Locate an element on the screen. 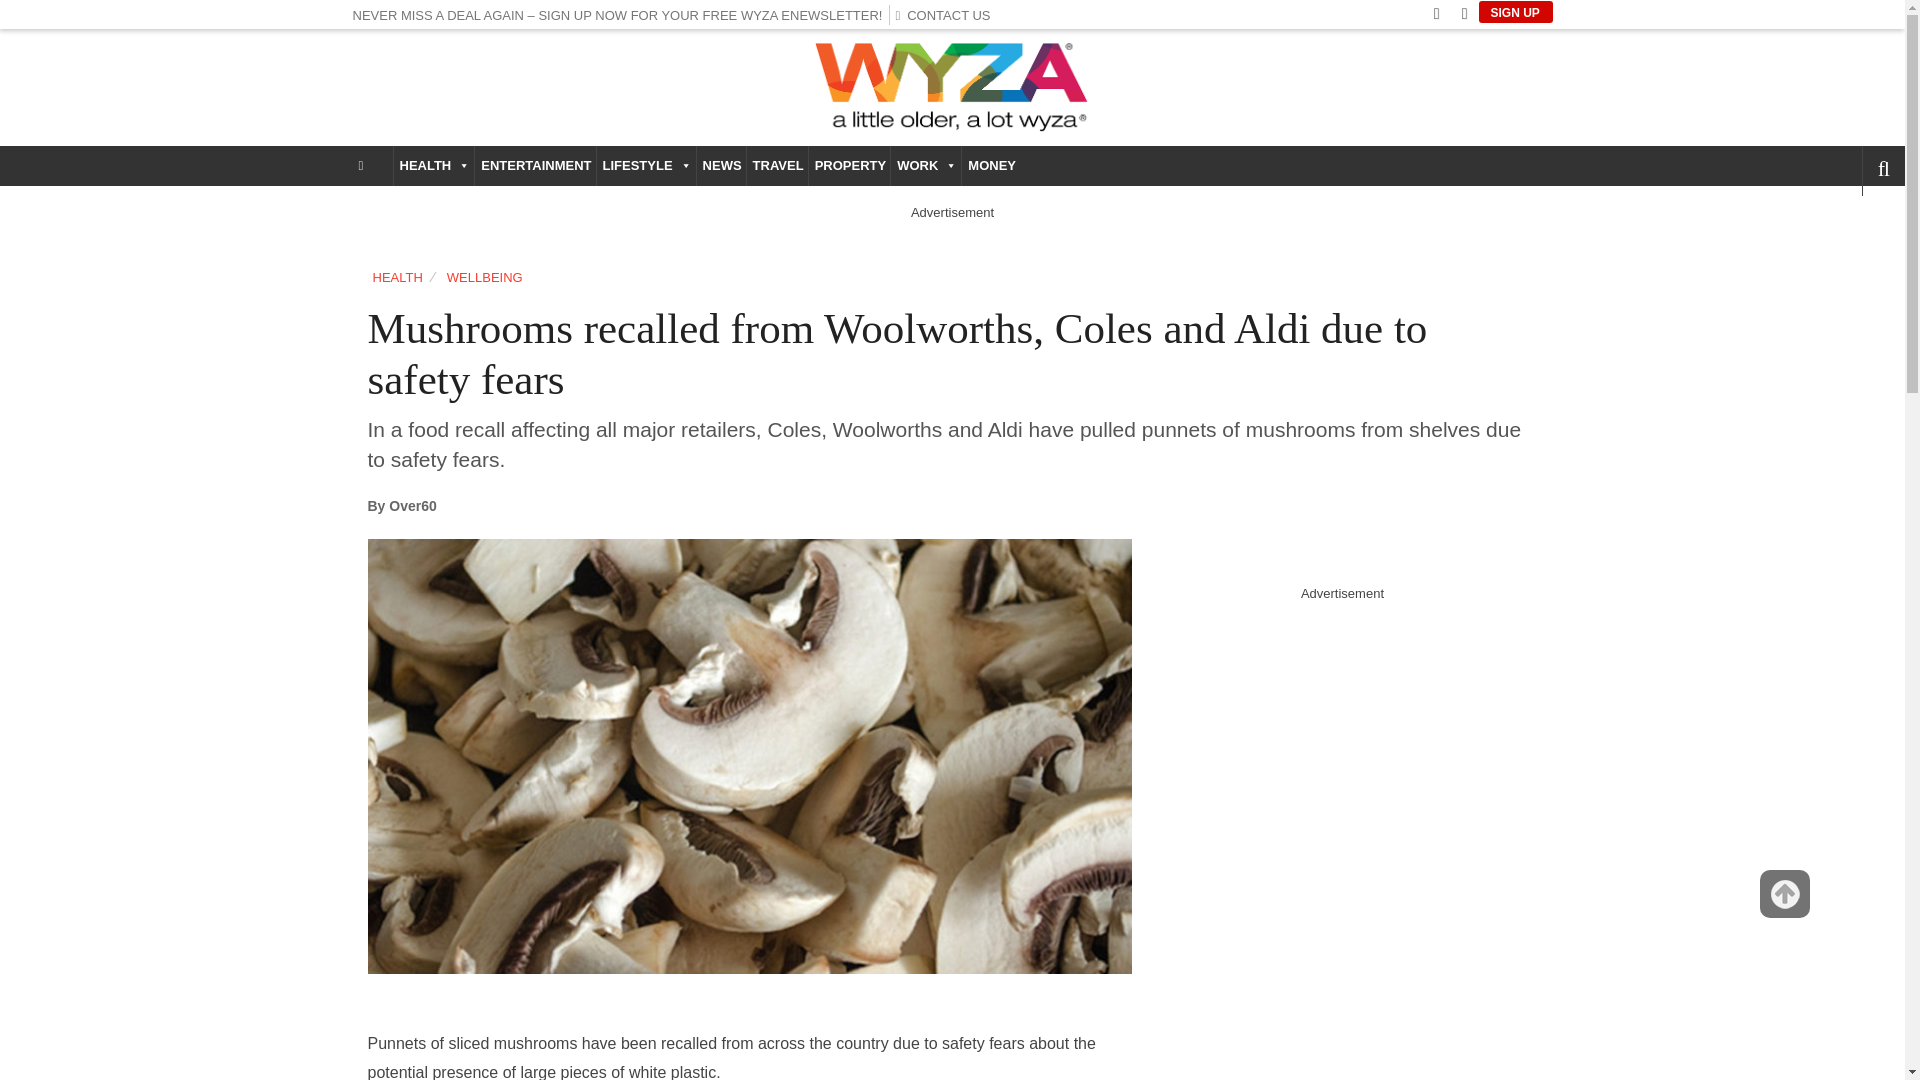 The width and height of the screenshot is (1920, 1080). MONEY is located at coordinates (990, 165).